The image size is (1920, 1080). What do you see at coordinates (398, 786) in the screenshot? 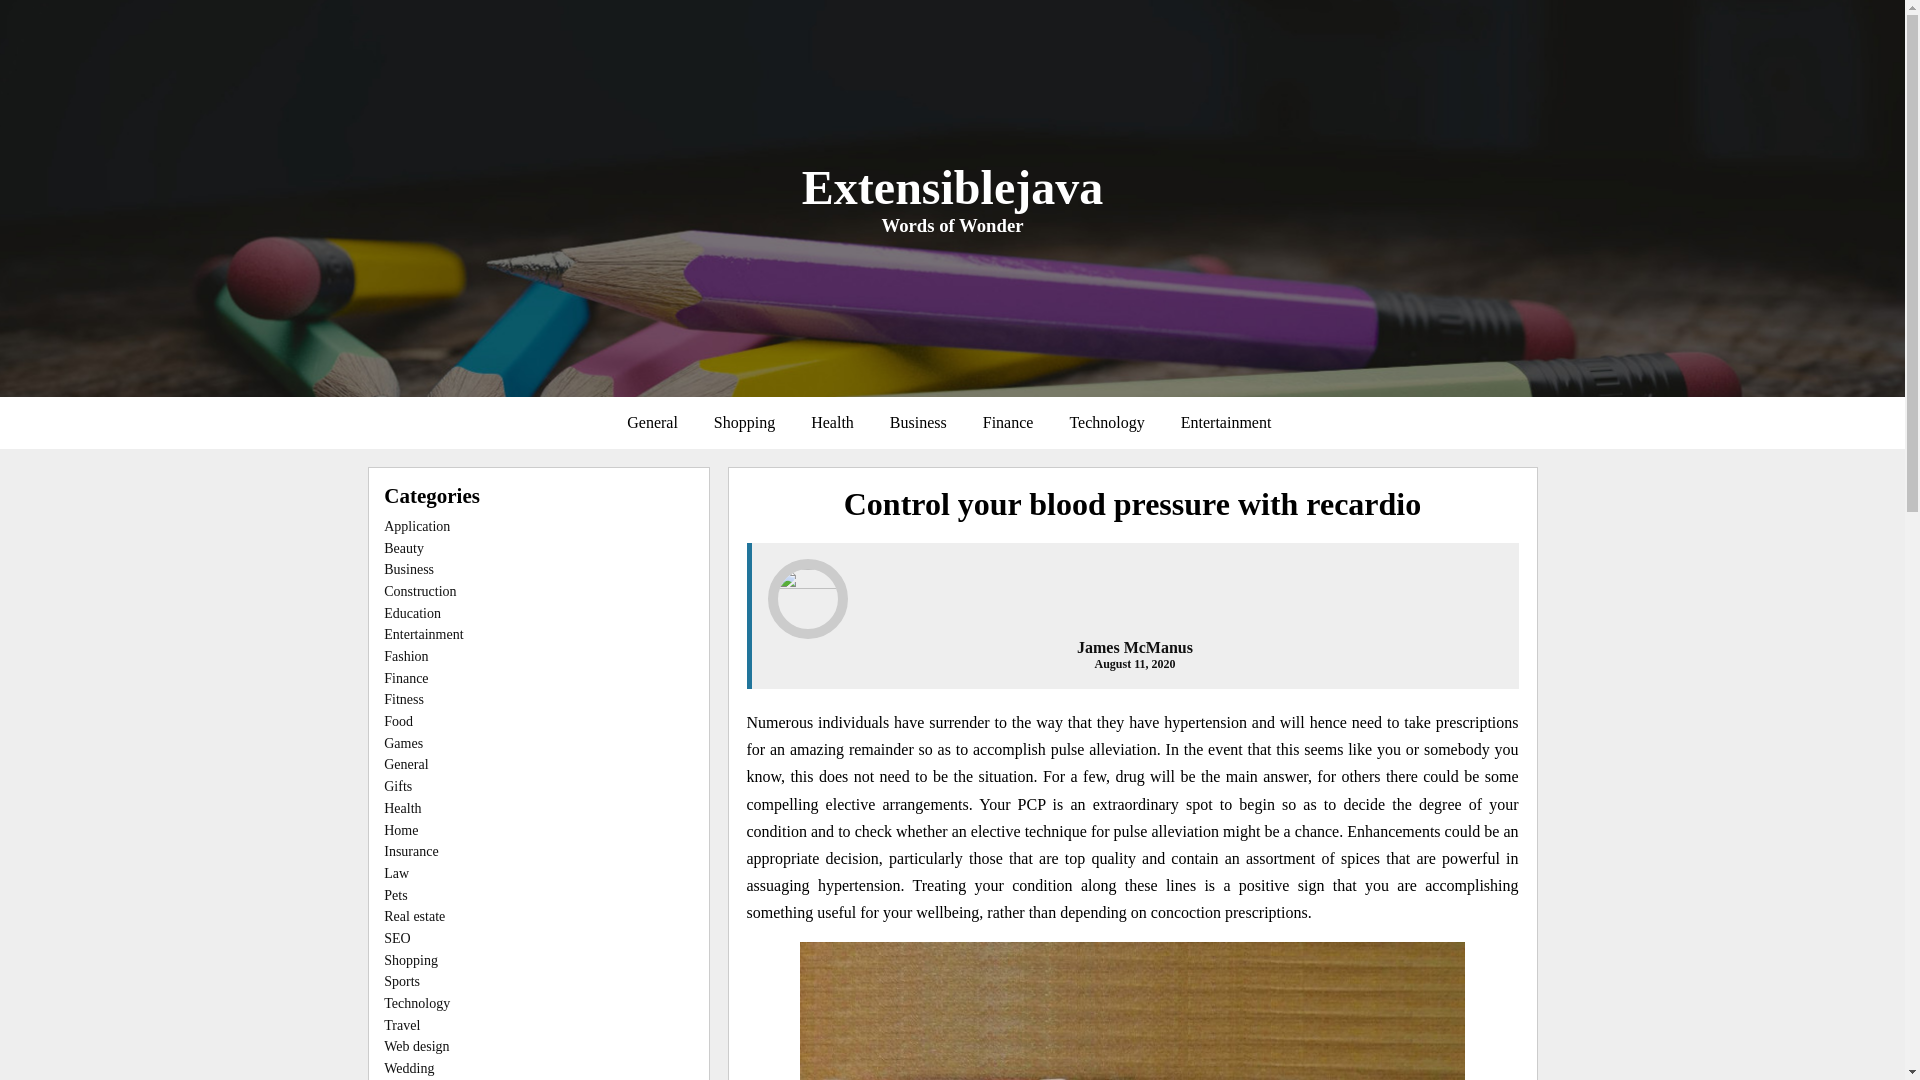
I see `Gifts` at bounding box center [398, 786].